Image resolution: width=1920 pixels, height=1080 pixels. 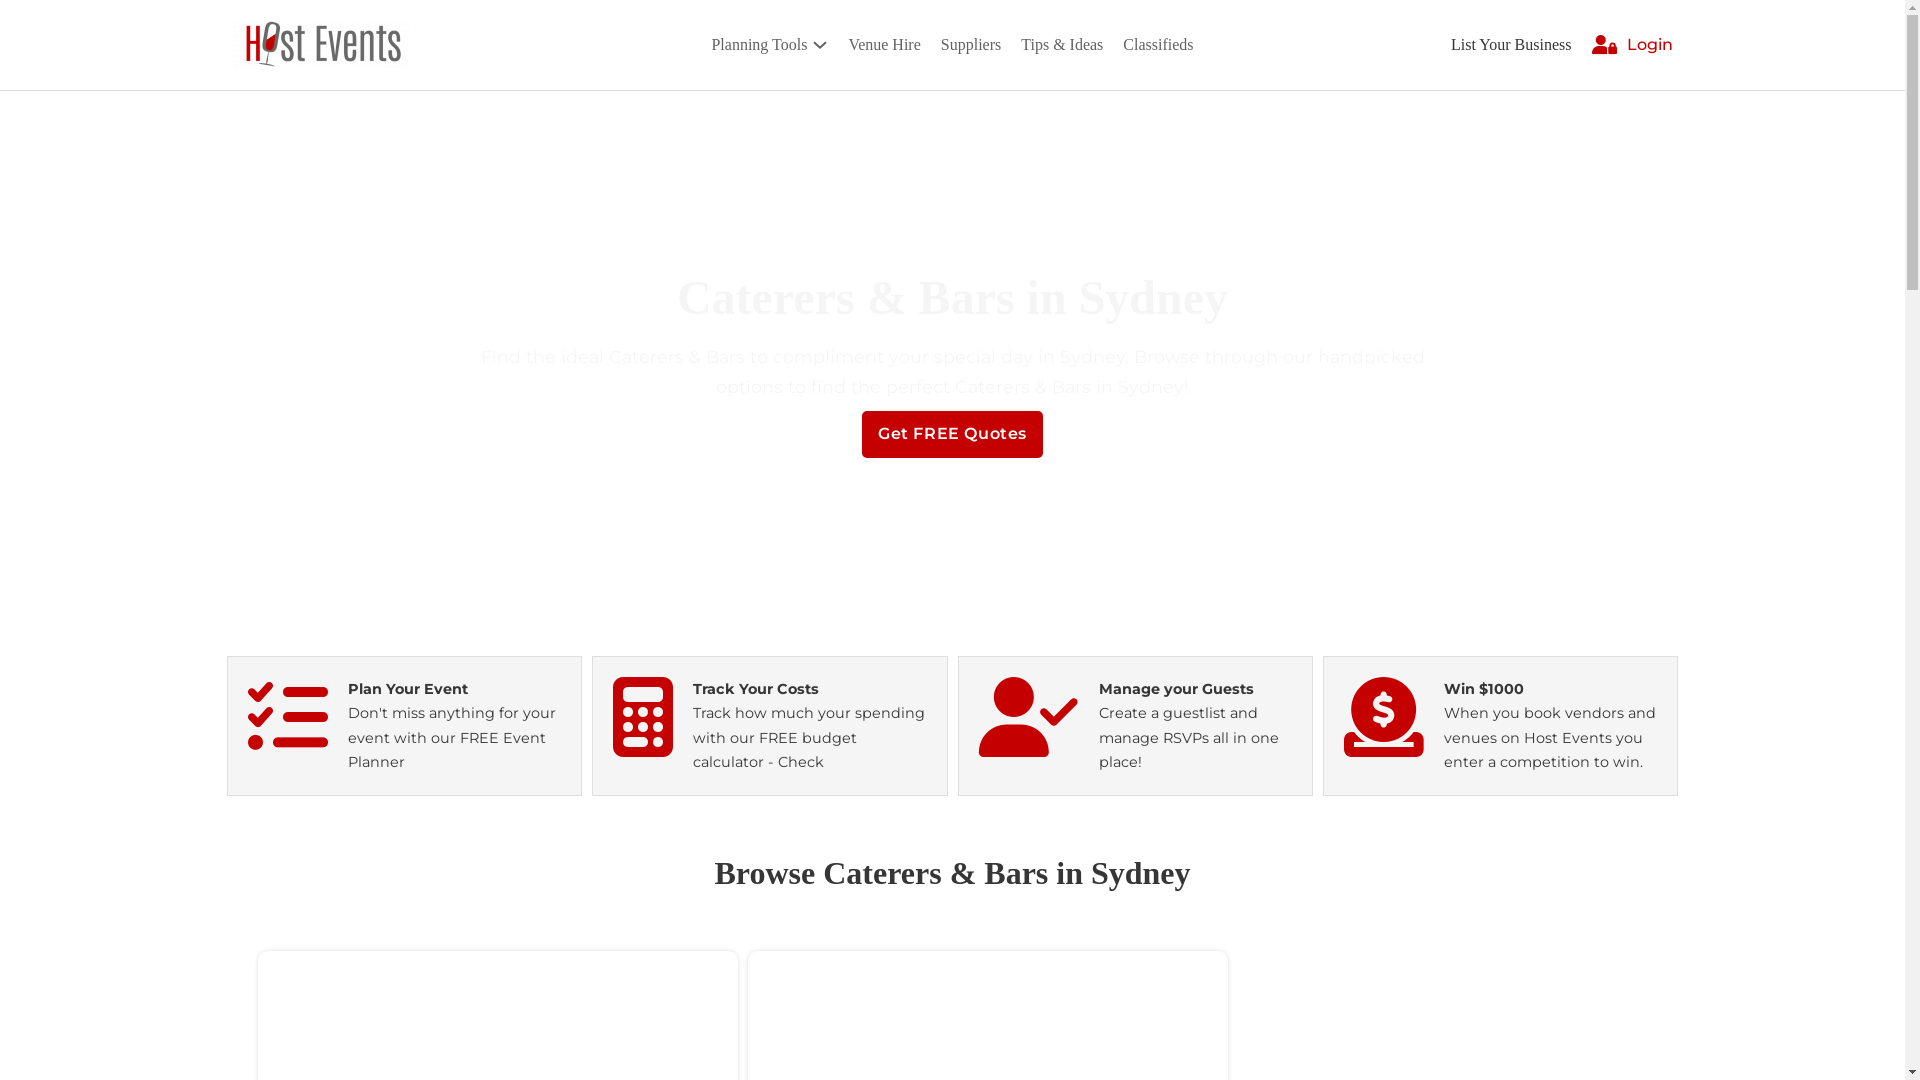 I want to click on Venue Hire, so click(x=884, y=44).